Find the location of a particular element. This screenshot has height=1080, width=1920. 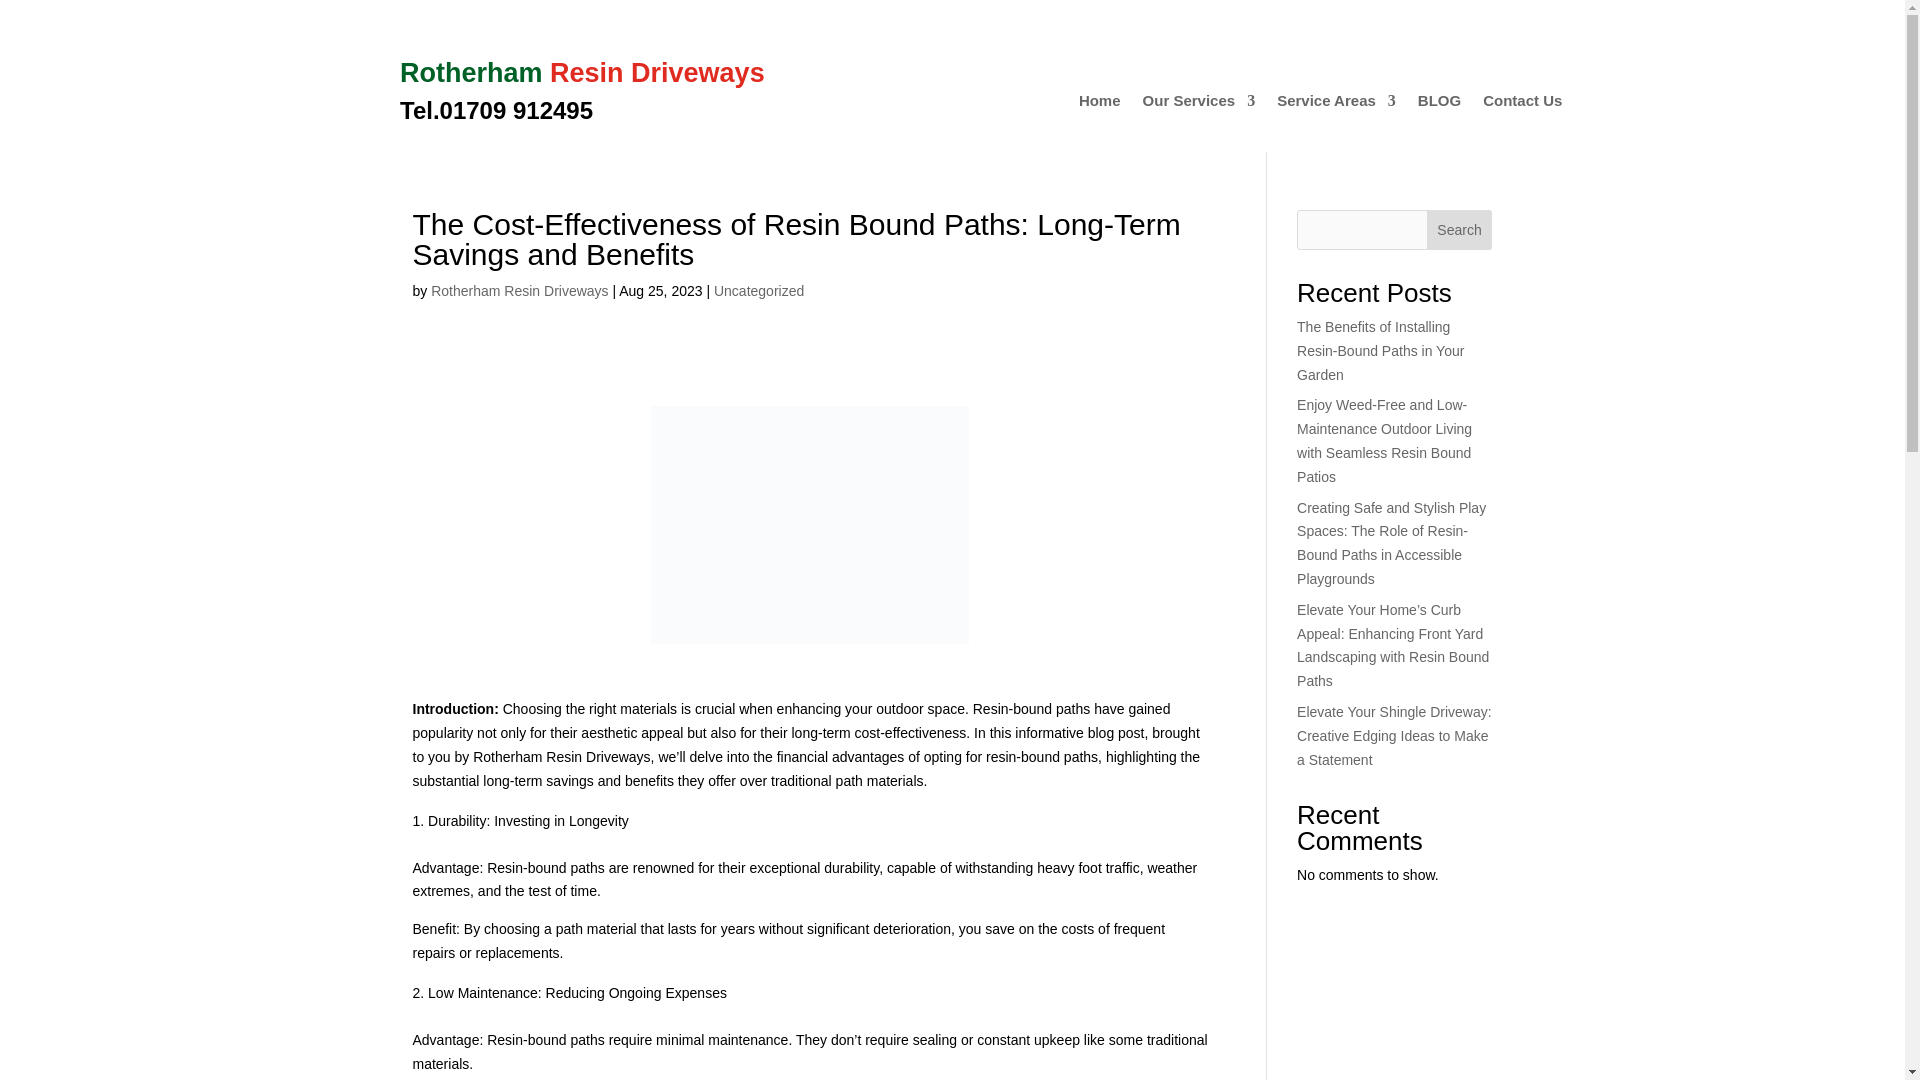

BLOG is located at coordinates (1440, 104).